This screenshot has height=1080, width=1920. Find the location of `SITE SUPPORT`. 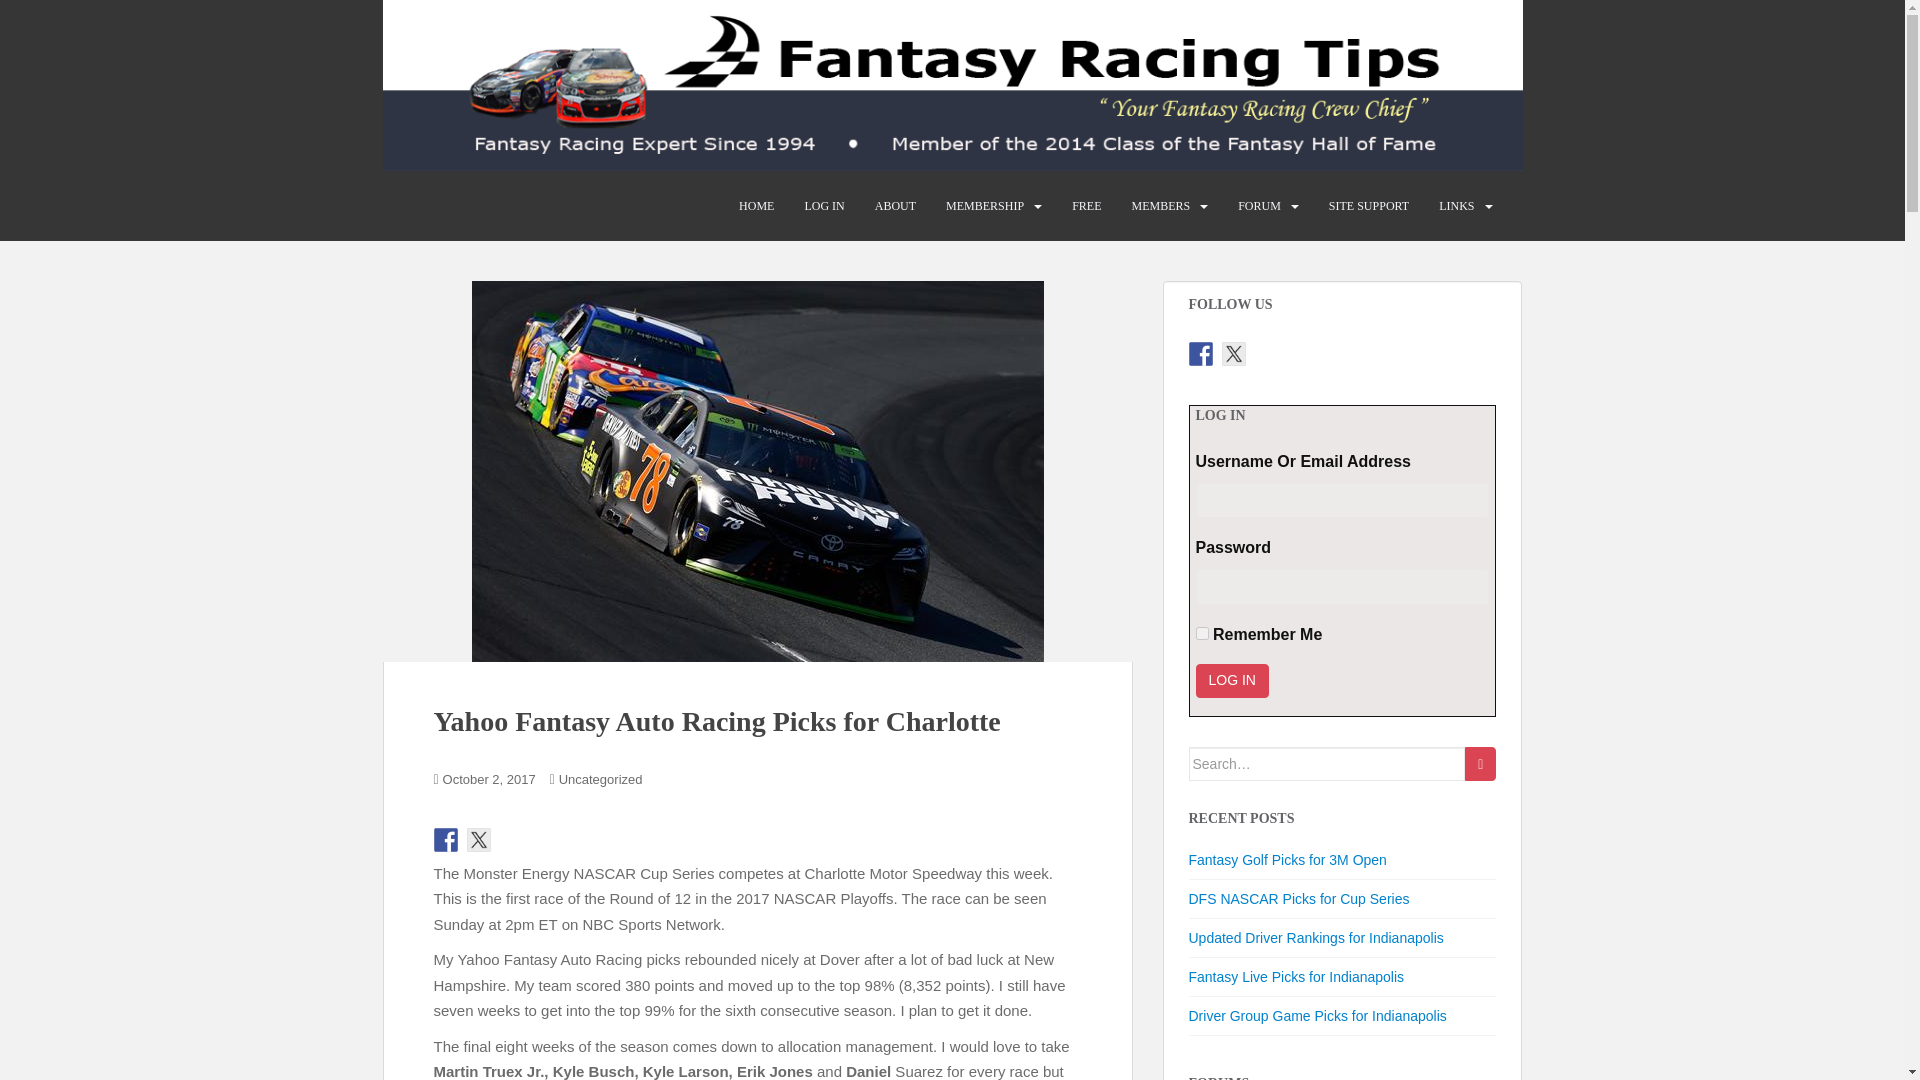

SITE SUPPORT is located at coordinates (1368, 205).